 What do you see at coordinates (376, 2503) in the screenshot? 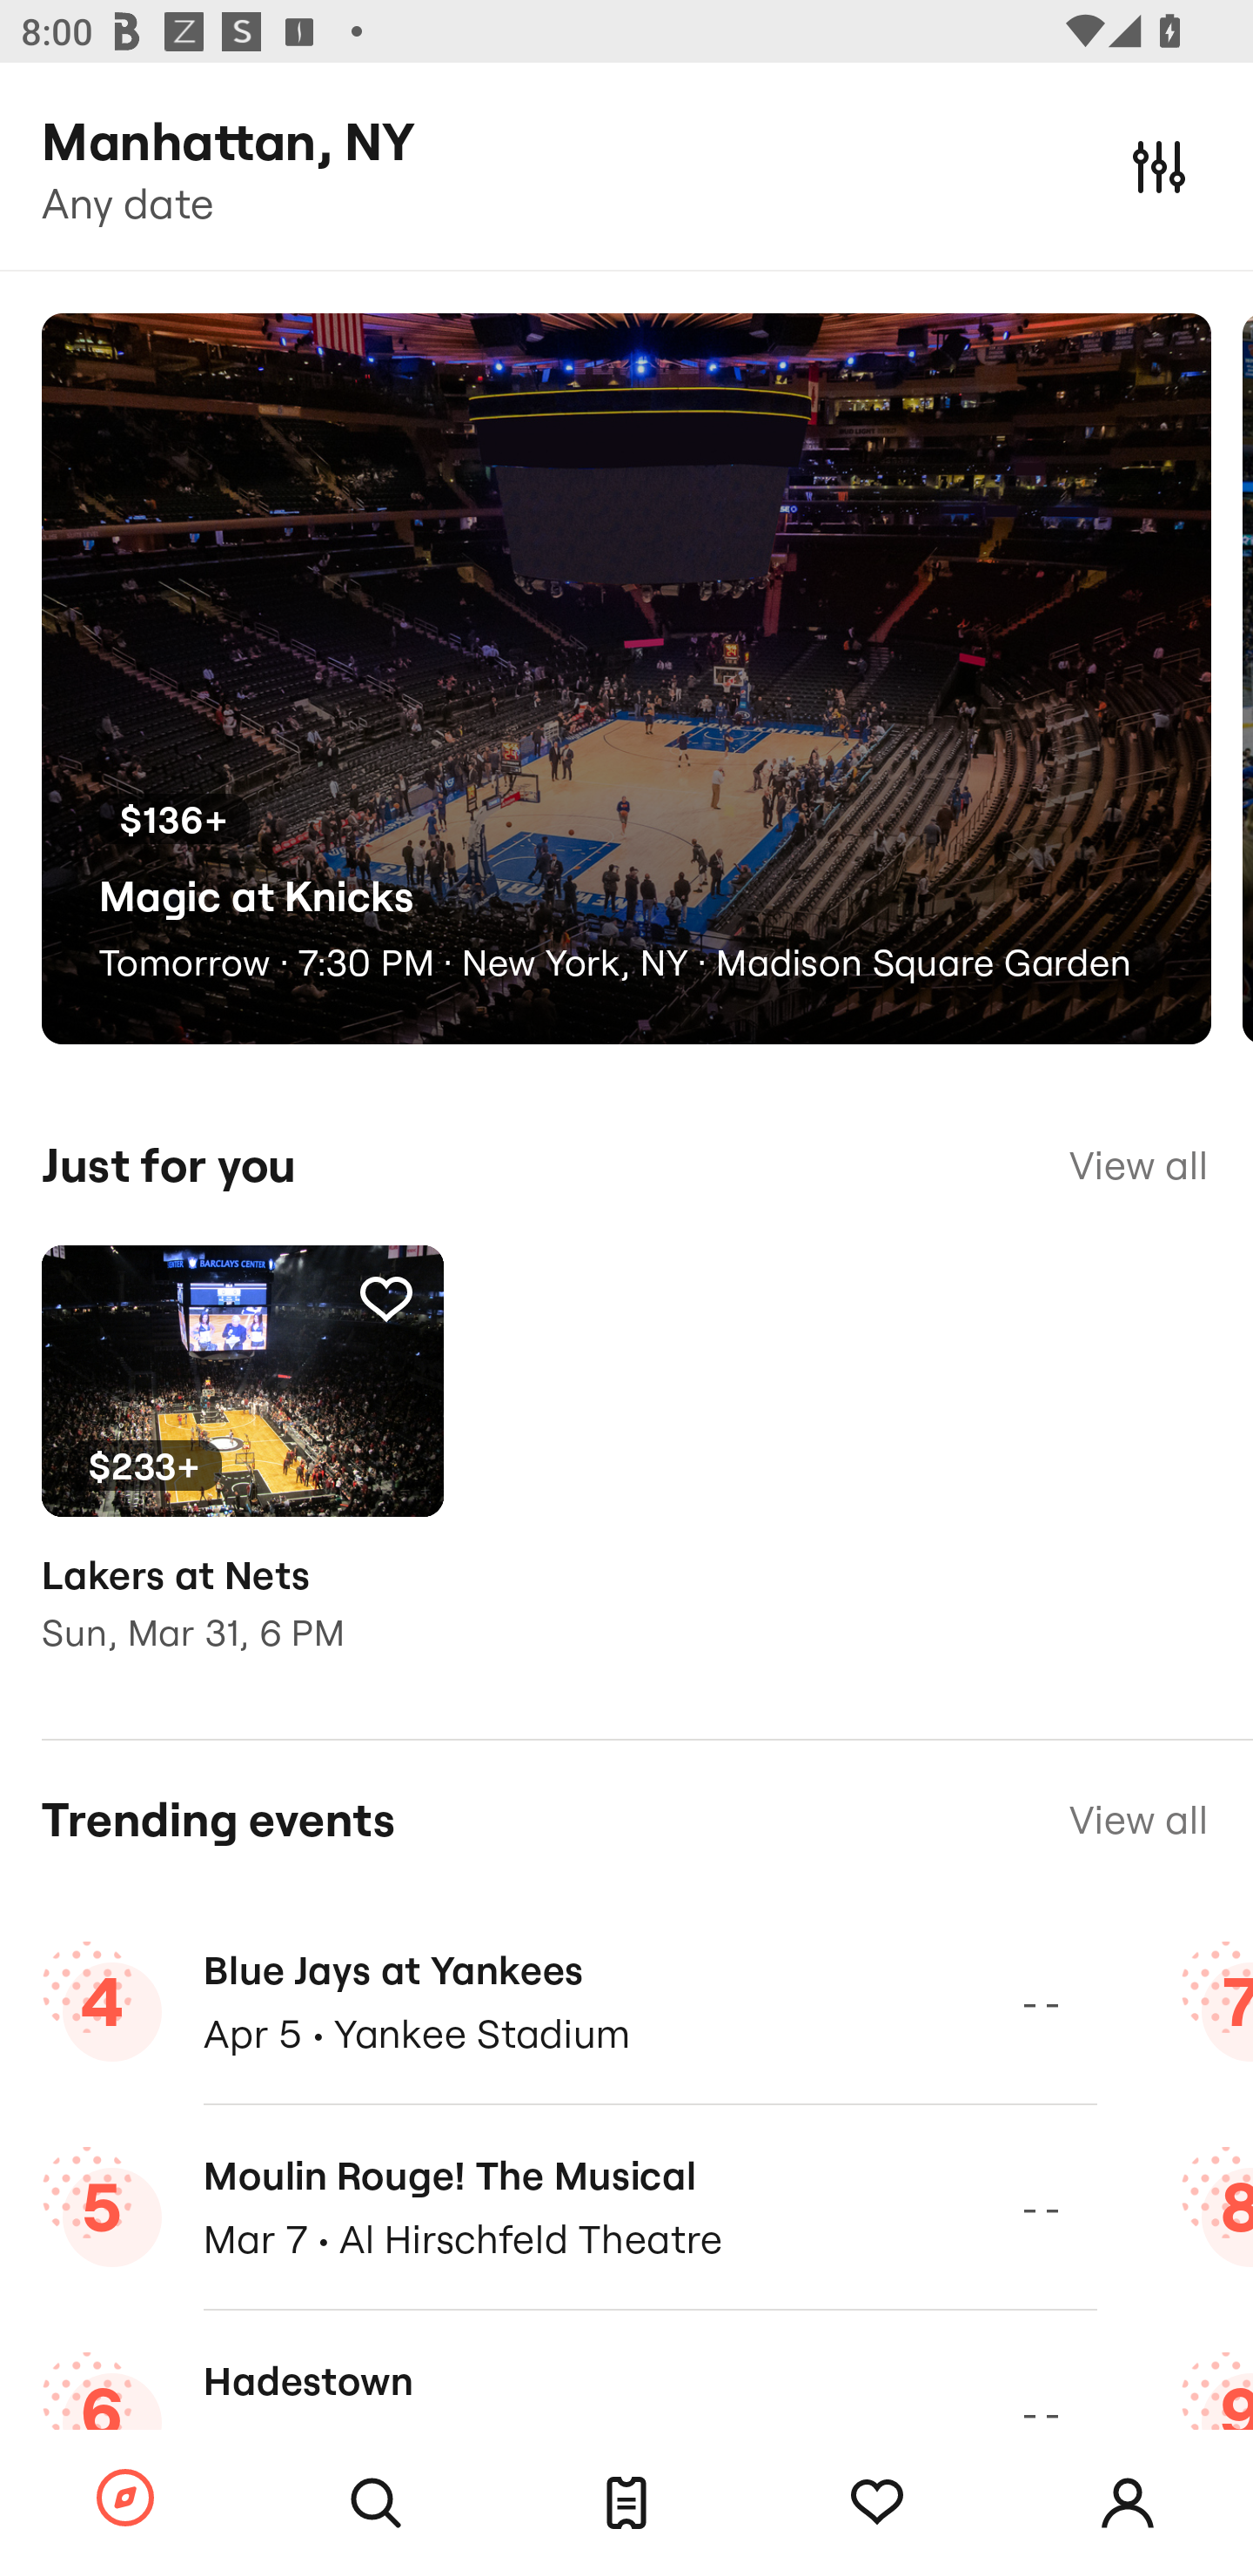
I see `Search` at bounding box center [376, 2503].